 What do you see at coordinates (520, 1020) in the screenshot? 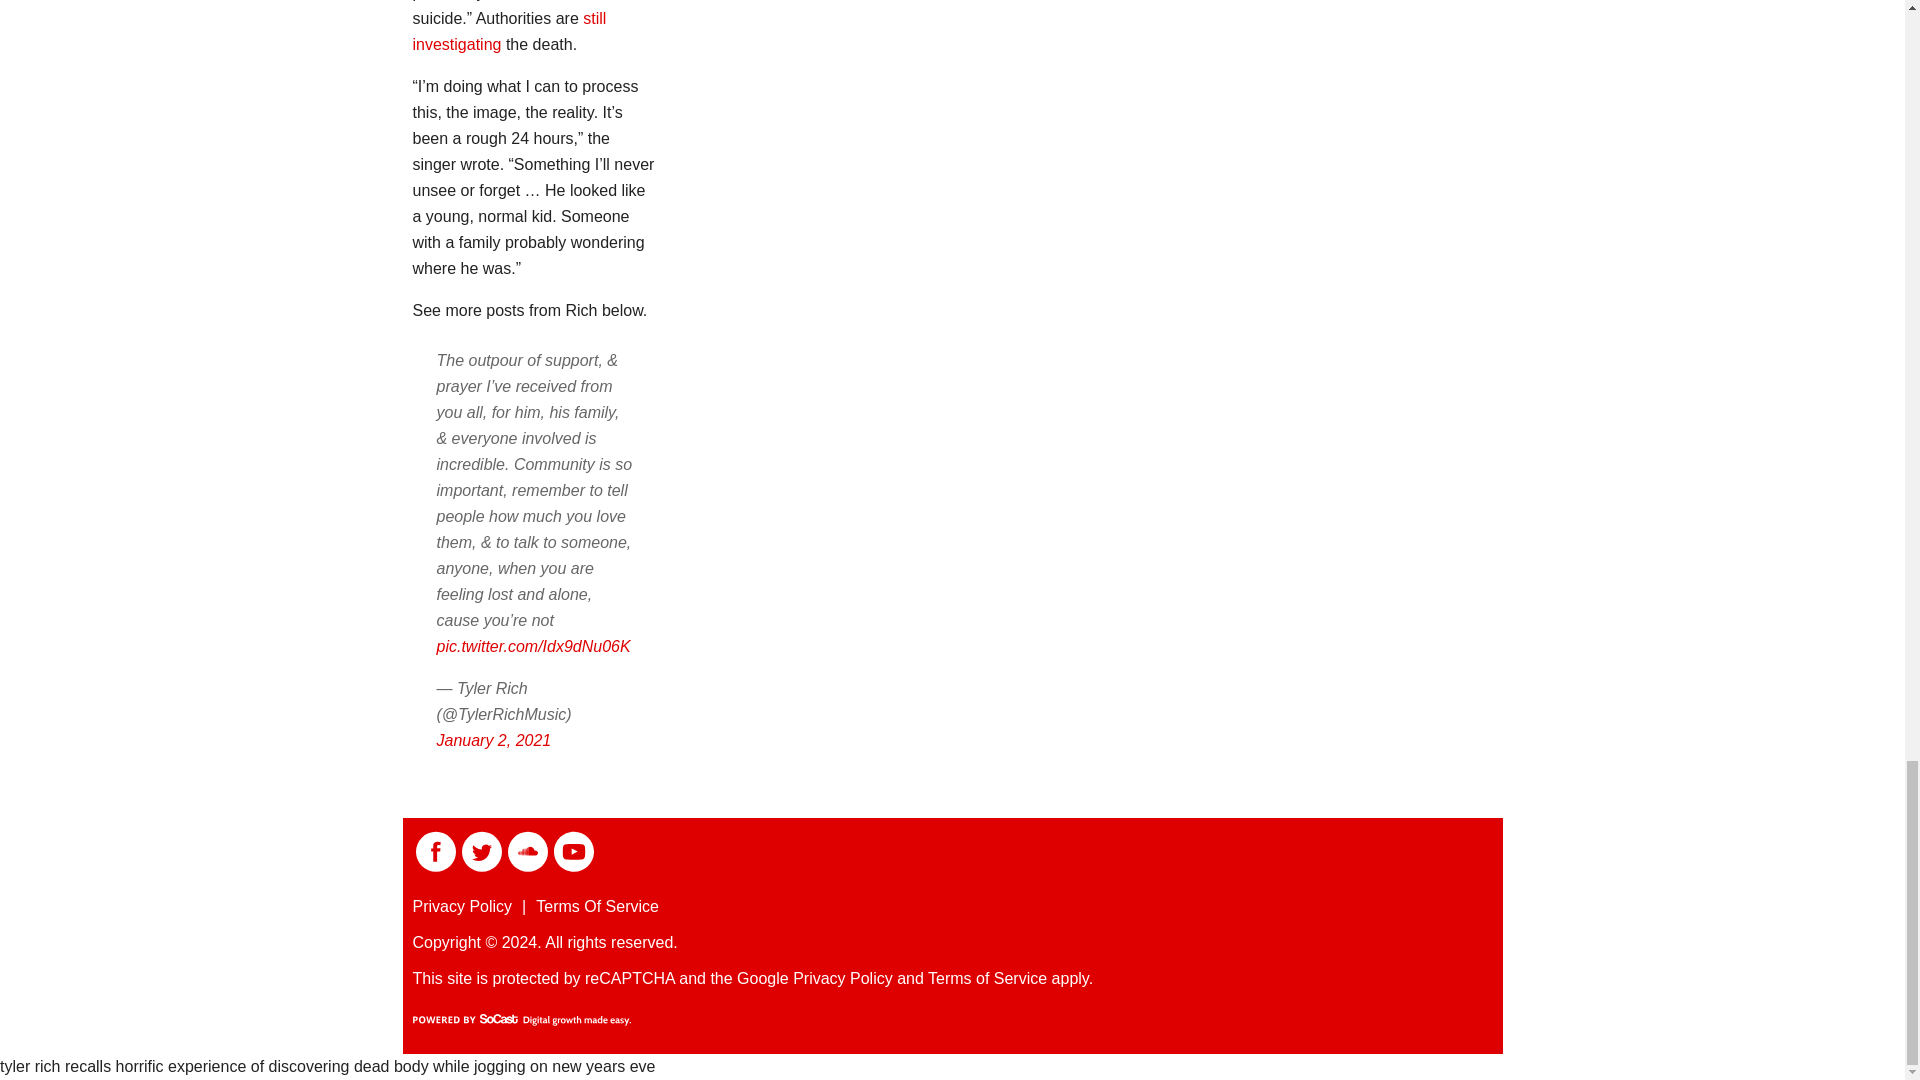
I see `Powered By SoCast` at bounding box center [520, 1020].